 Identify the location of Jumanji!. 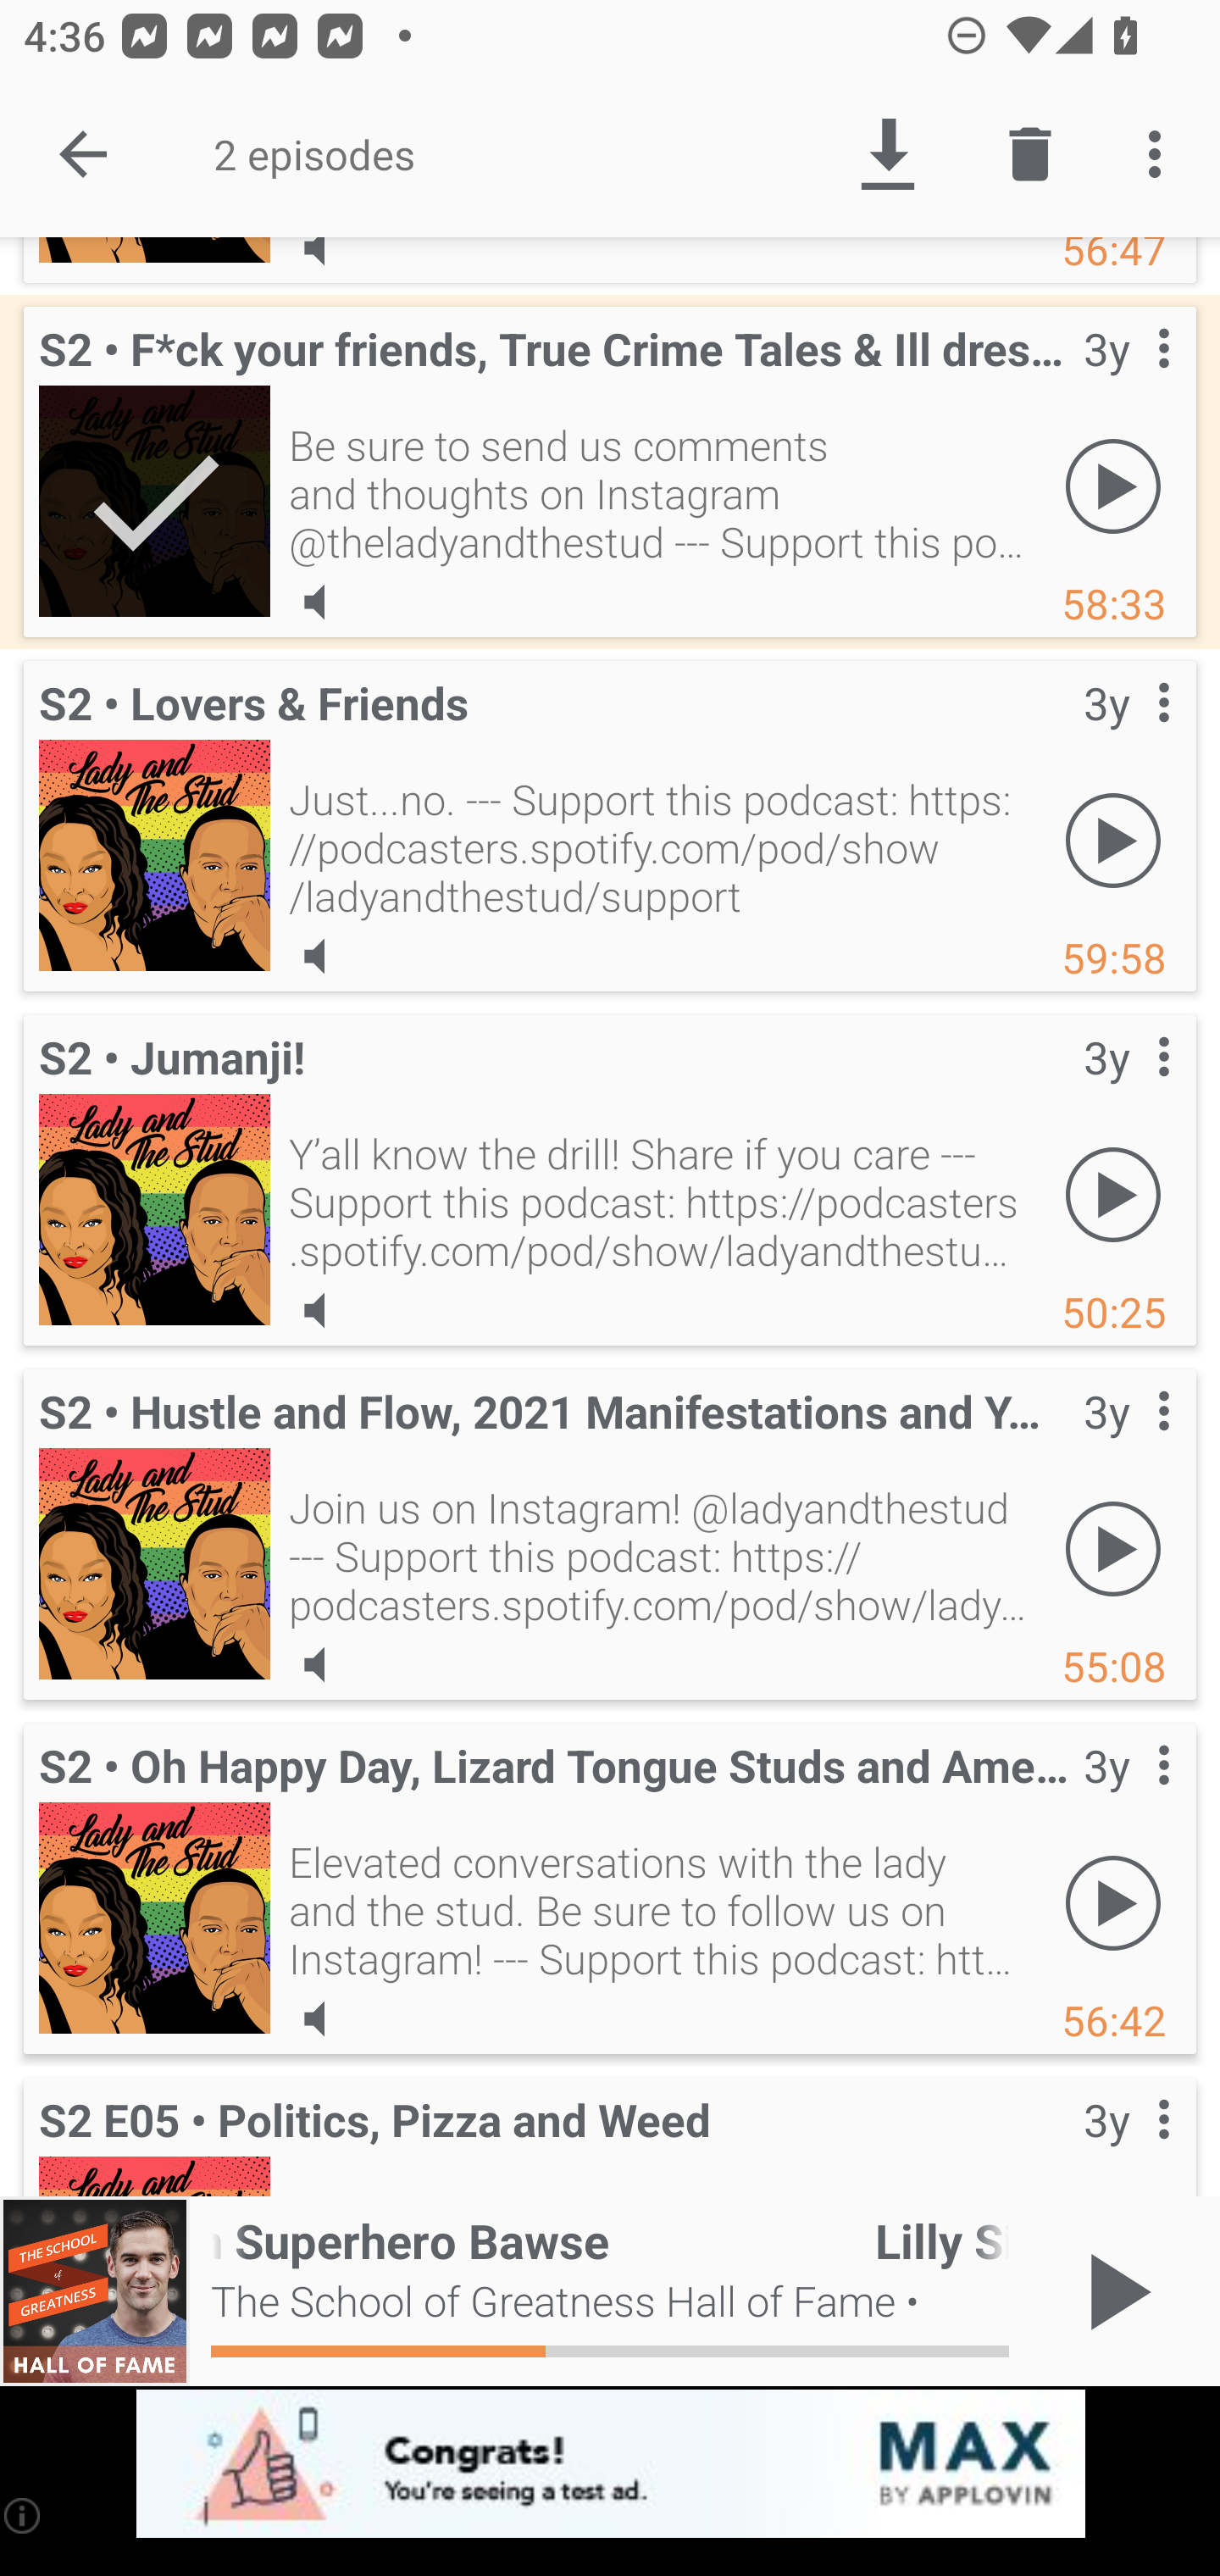
(154, 1209).